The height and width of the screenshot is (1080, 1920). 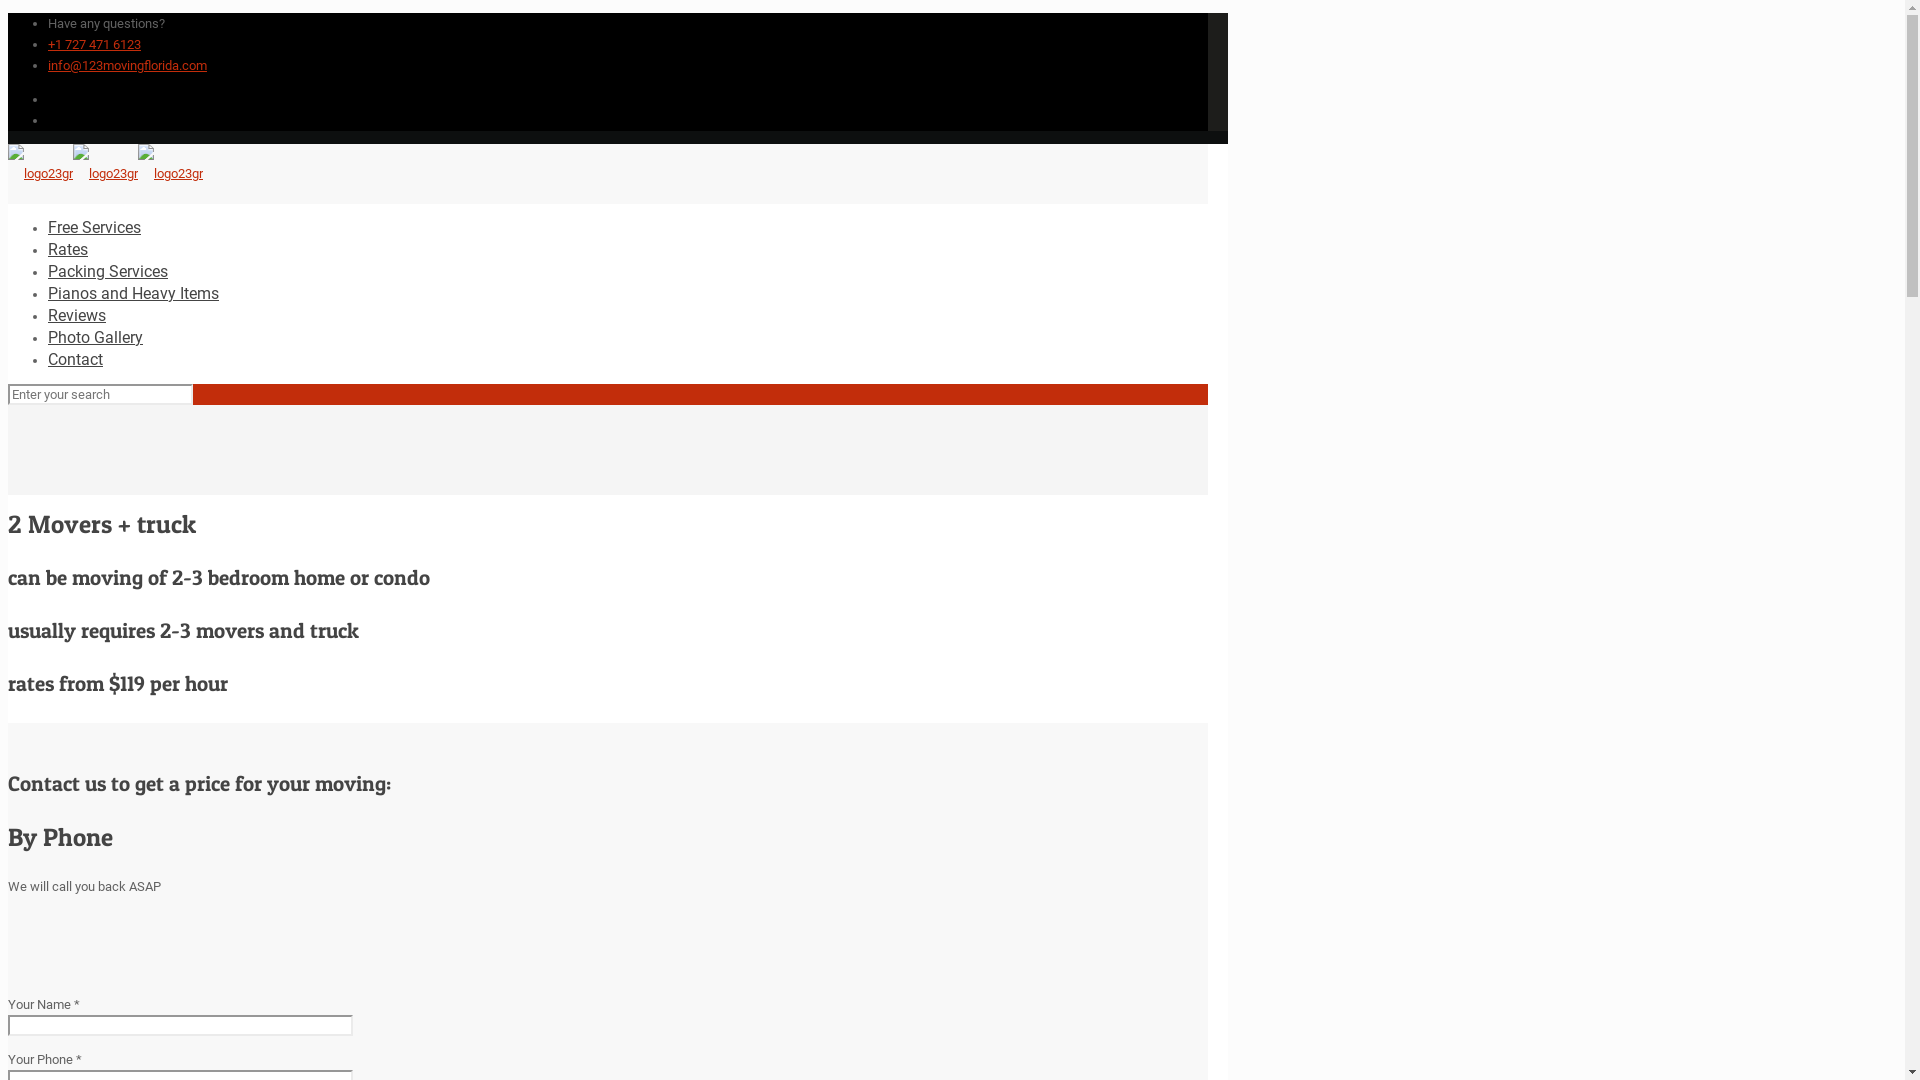 What do you see at coordinates (96, 338) in the screenshot?
I see `Photo Gallery` at bounding box center [96, 338].